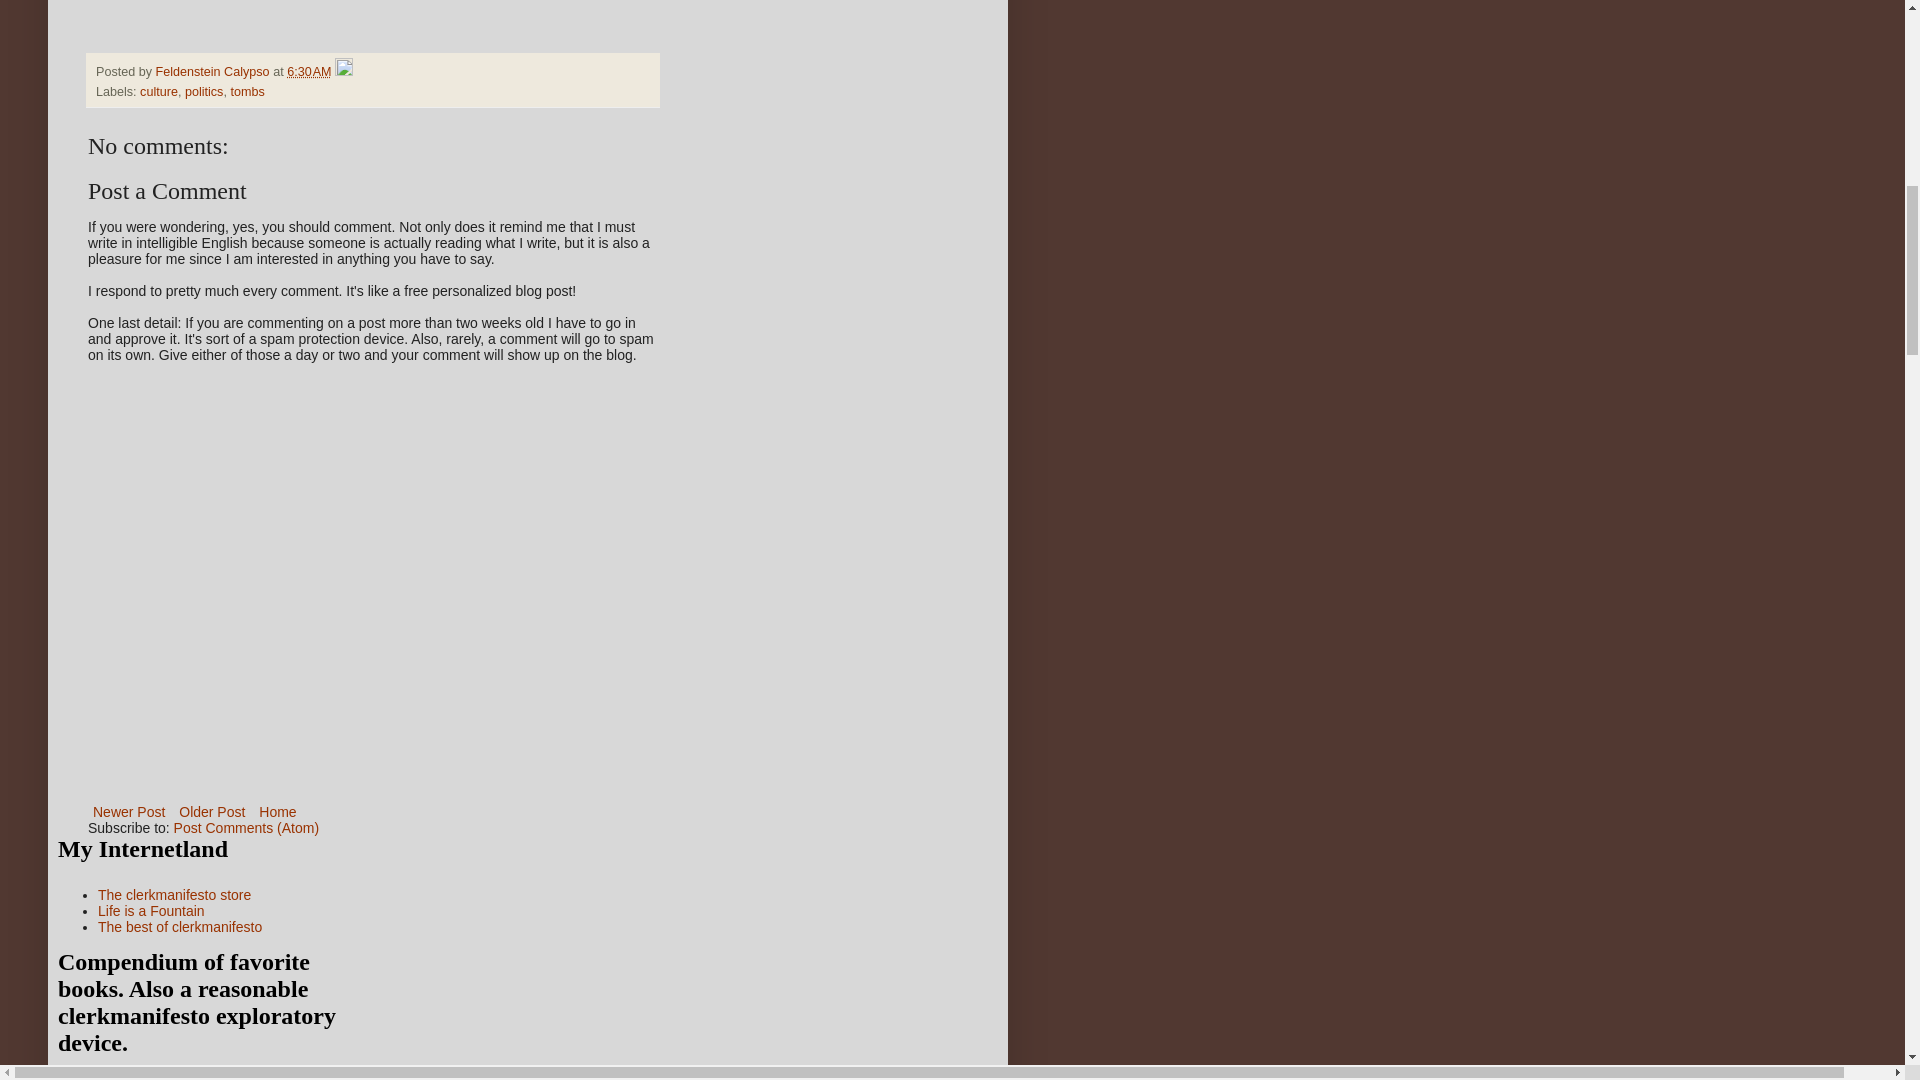 This screenshot has height=1080, width=1920. Describe the element at coordinates (344, 71) in the screenshot. I see `Edit Post` at that location.